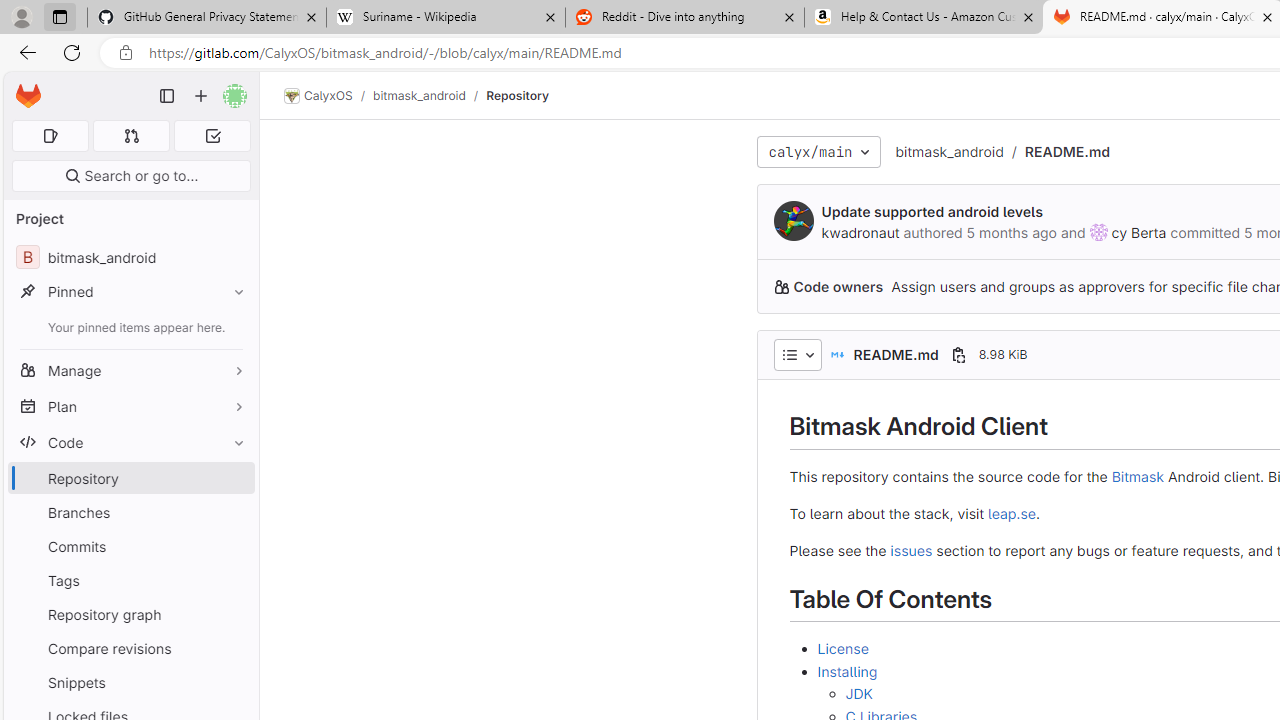 Image resolution: width=1280 pixels, height=720 pixels. I want to click on leap.se, so click(1010, 512).